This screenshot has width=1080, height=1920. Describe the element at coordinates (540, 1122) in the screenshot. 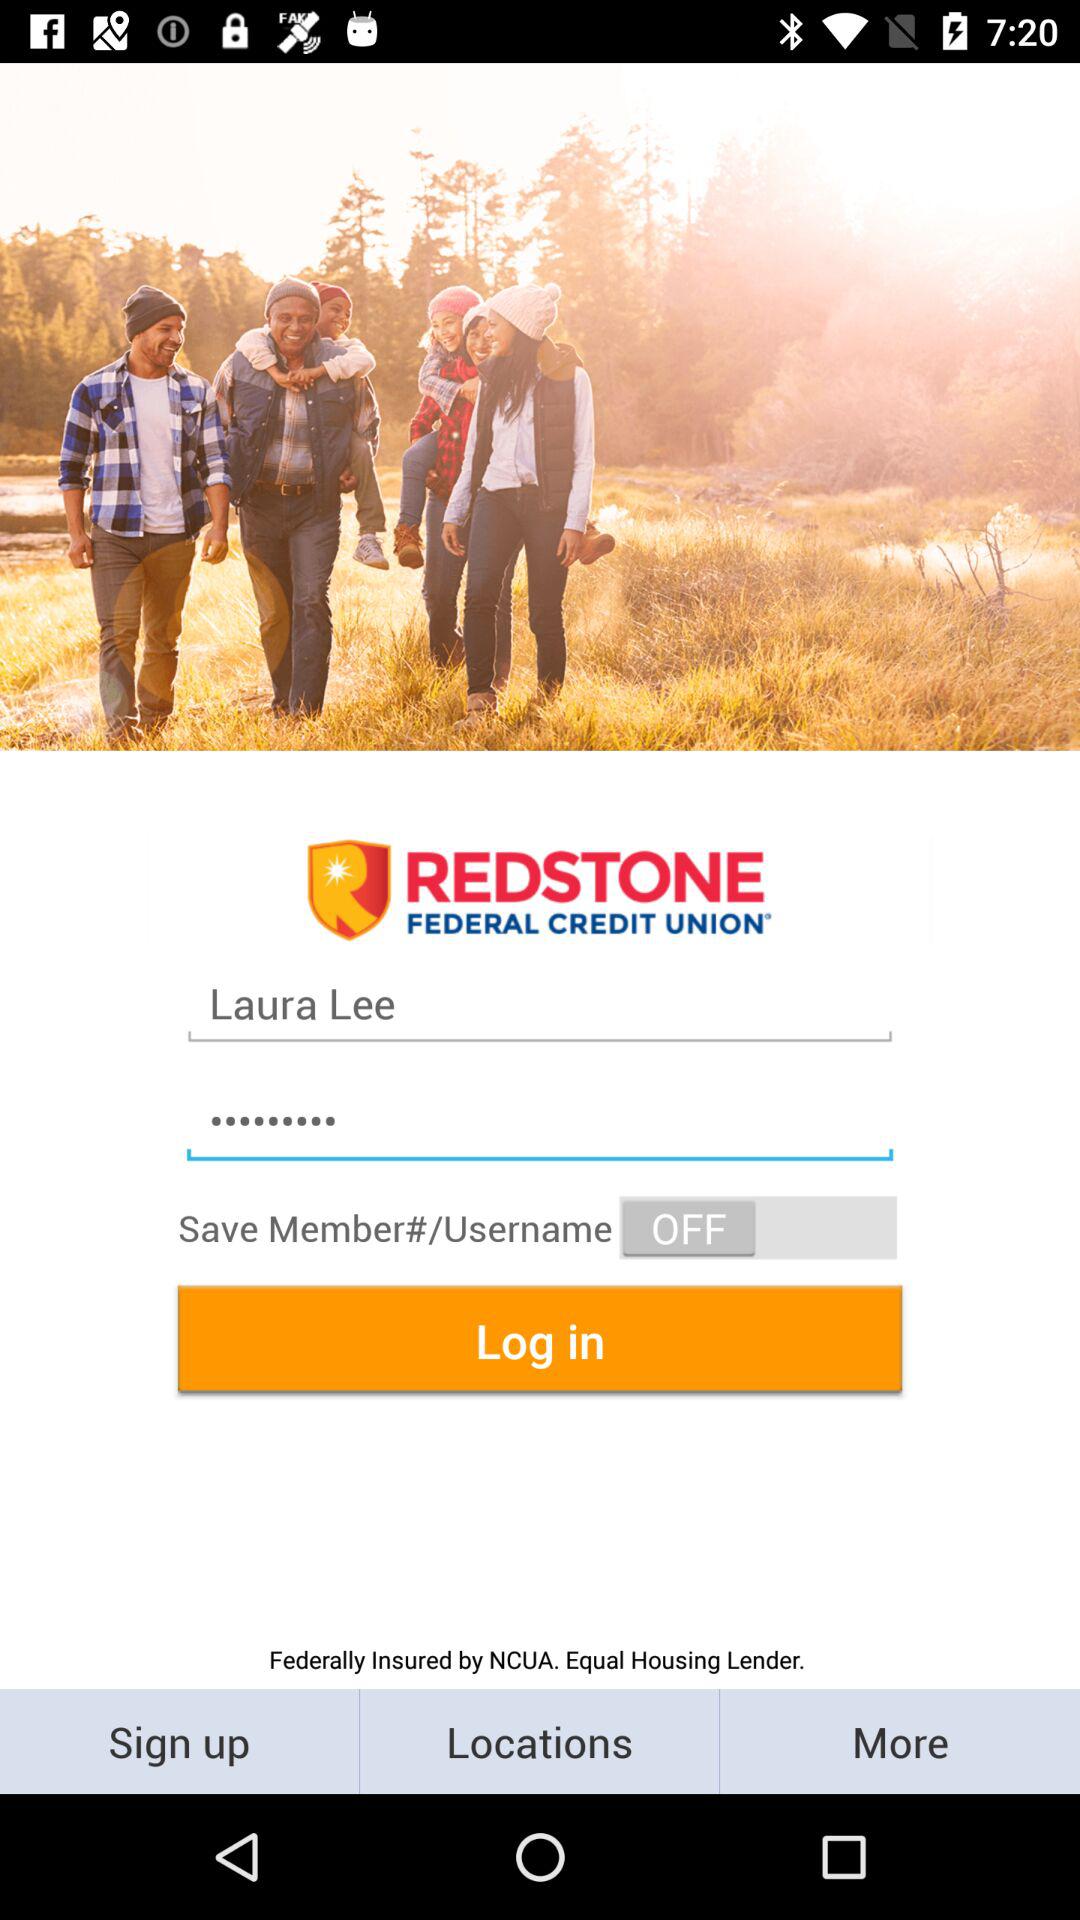

I see `swipe to the crowd3116 item` at that location.